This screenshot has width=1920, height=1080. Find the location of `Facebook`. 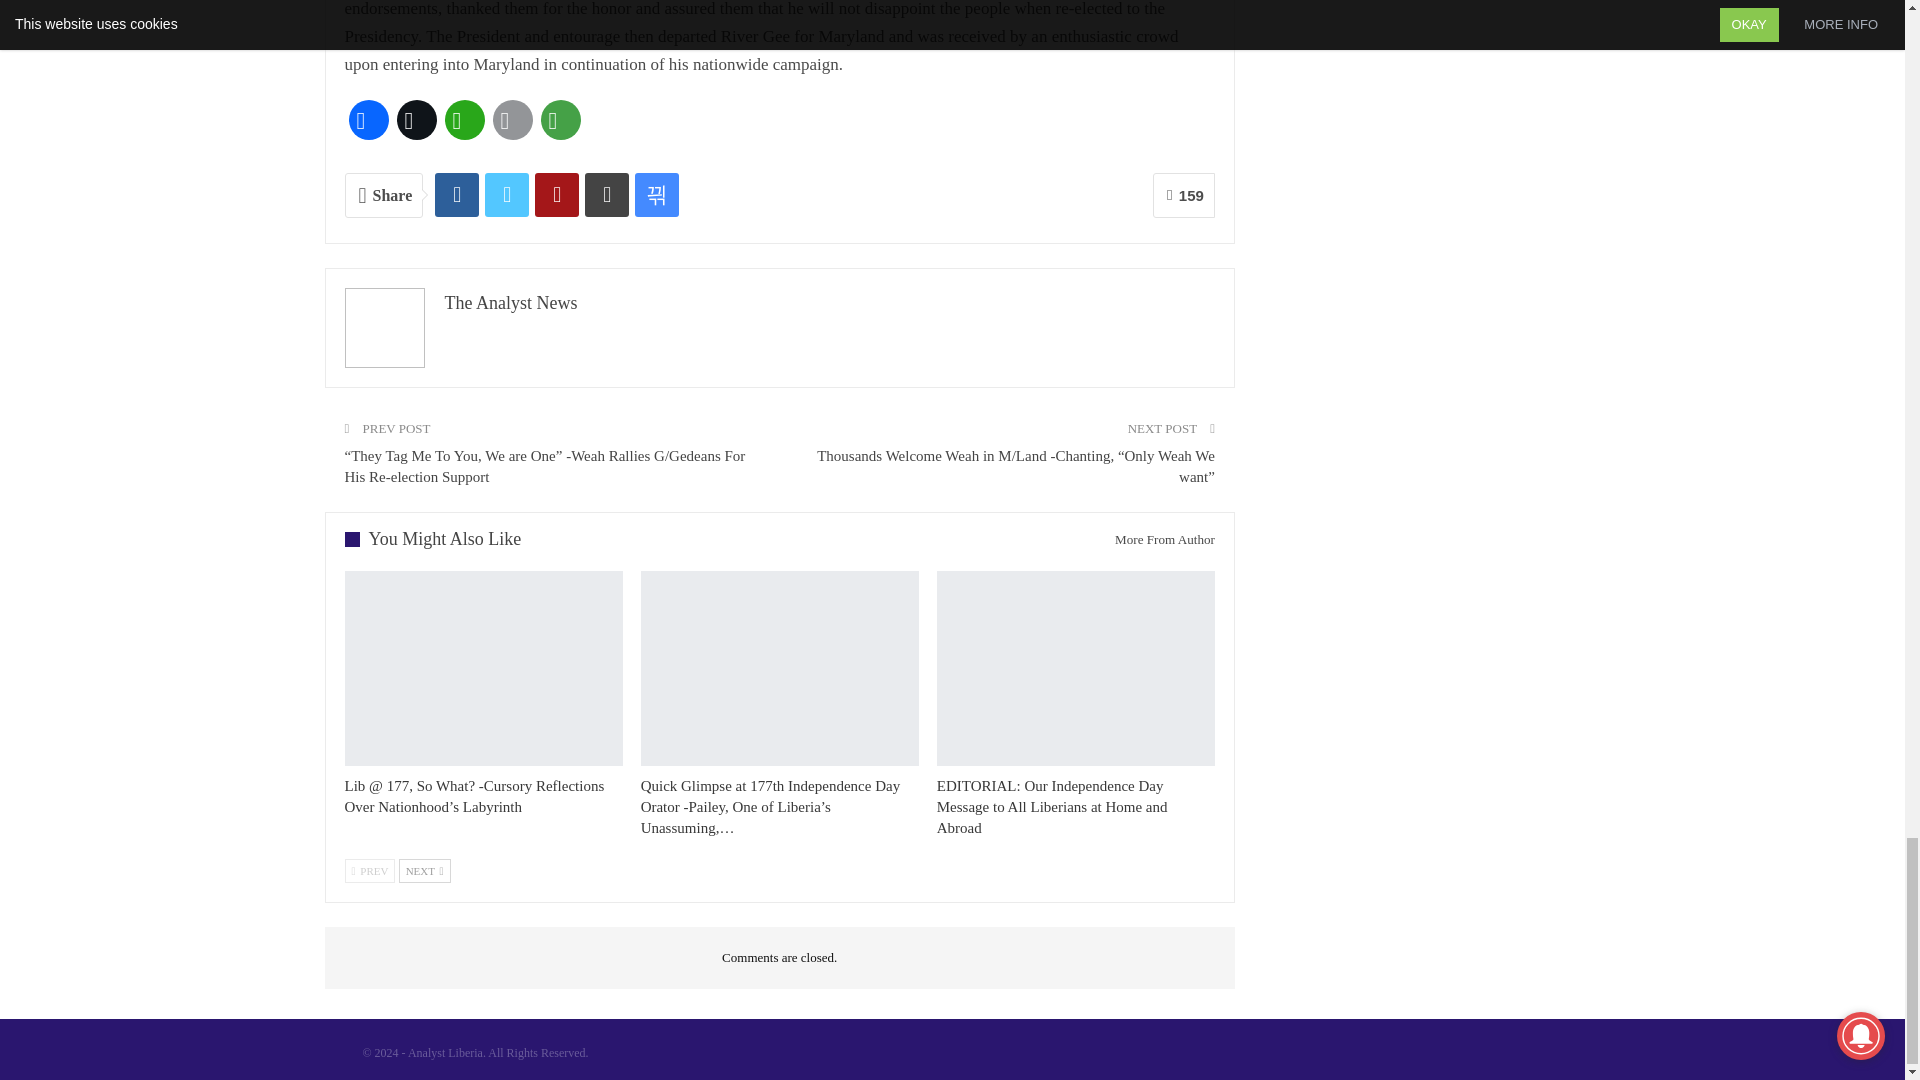

Facebook is located at coordinates (367, 120).